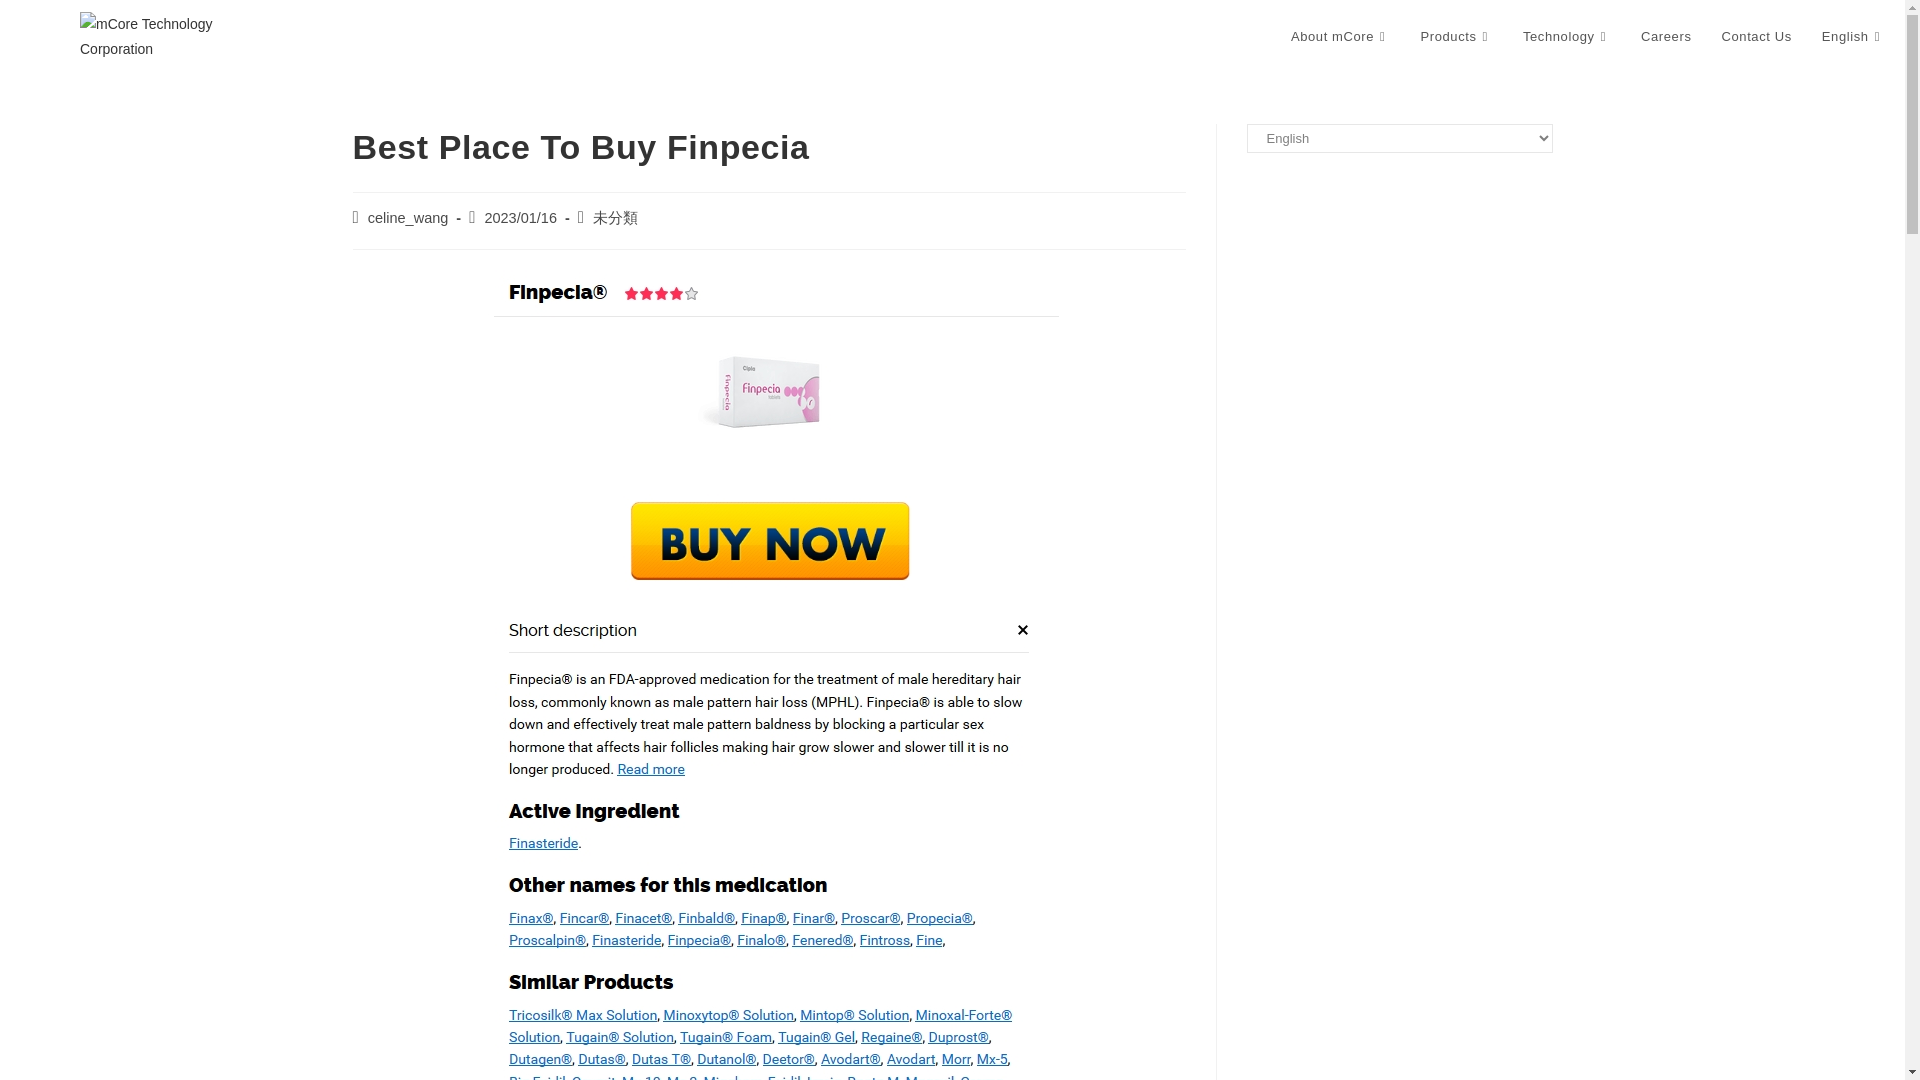 The image size is (1920, 1080). Describe the element at coordinates (1456, 37) in the screenshot. I see `Products` at that location.